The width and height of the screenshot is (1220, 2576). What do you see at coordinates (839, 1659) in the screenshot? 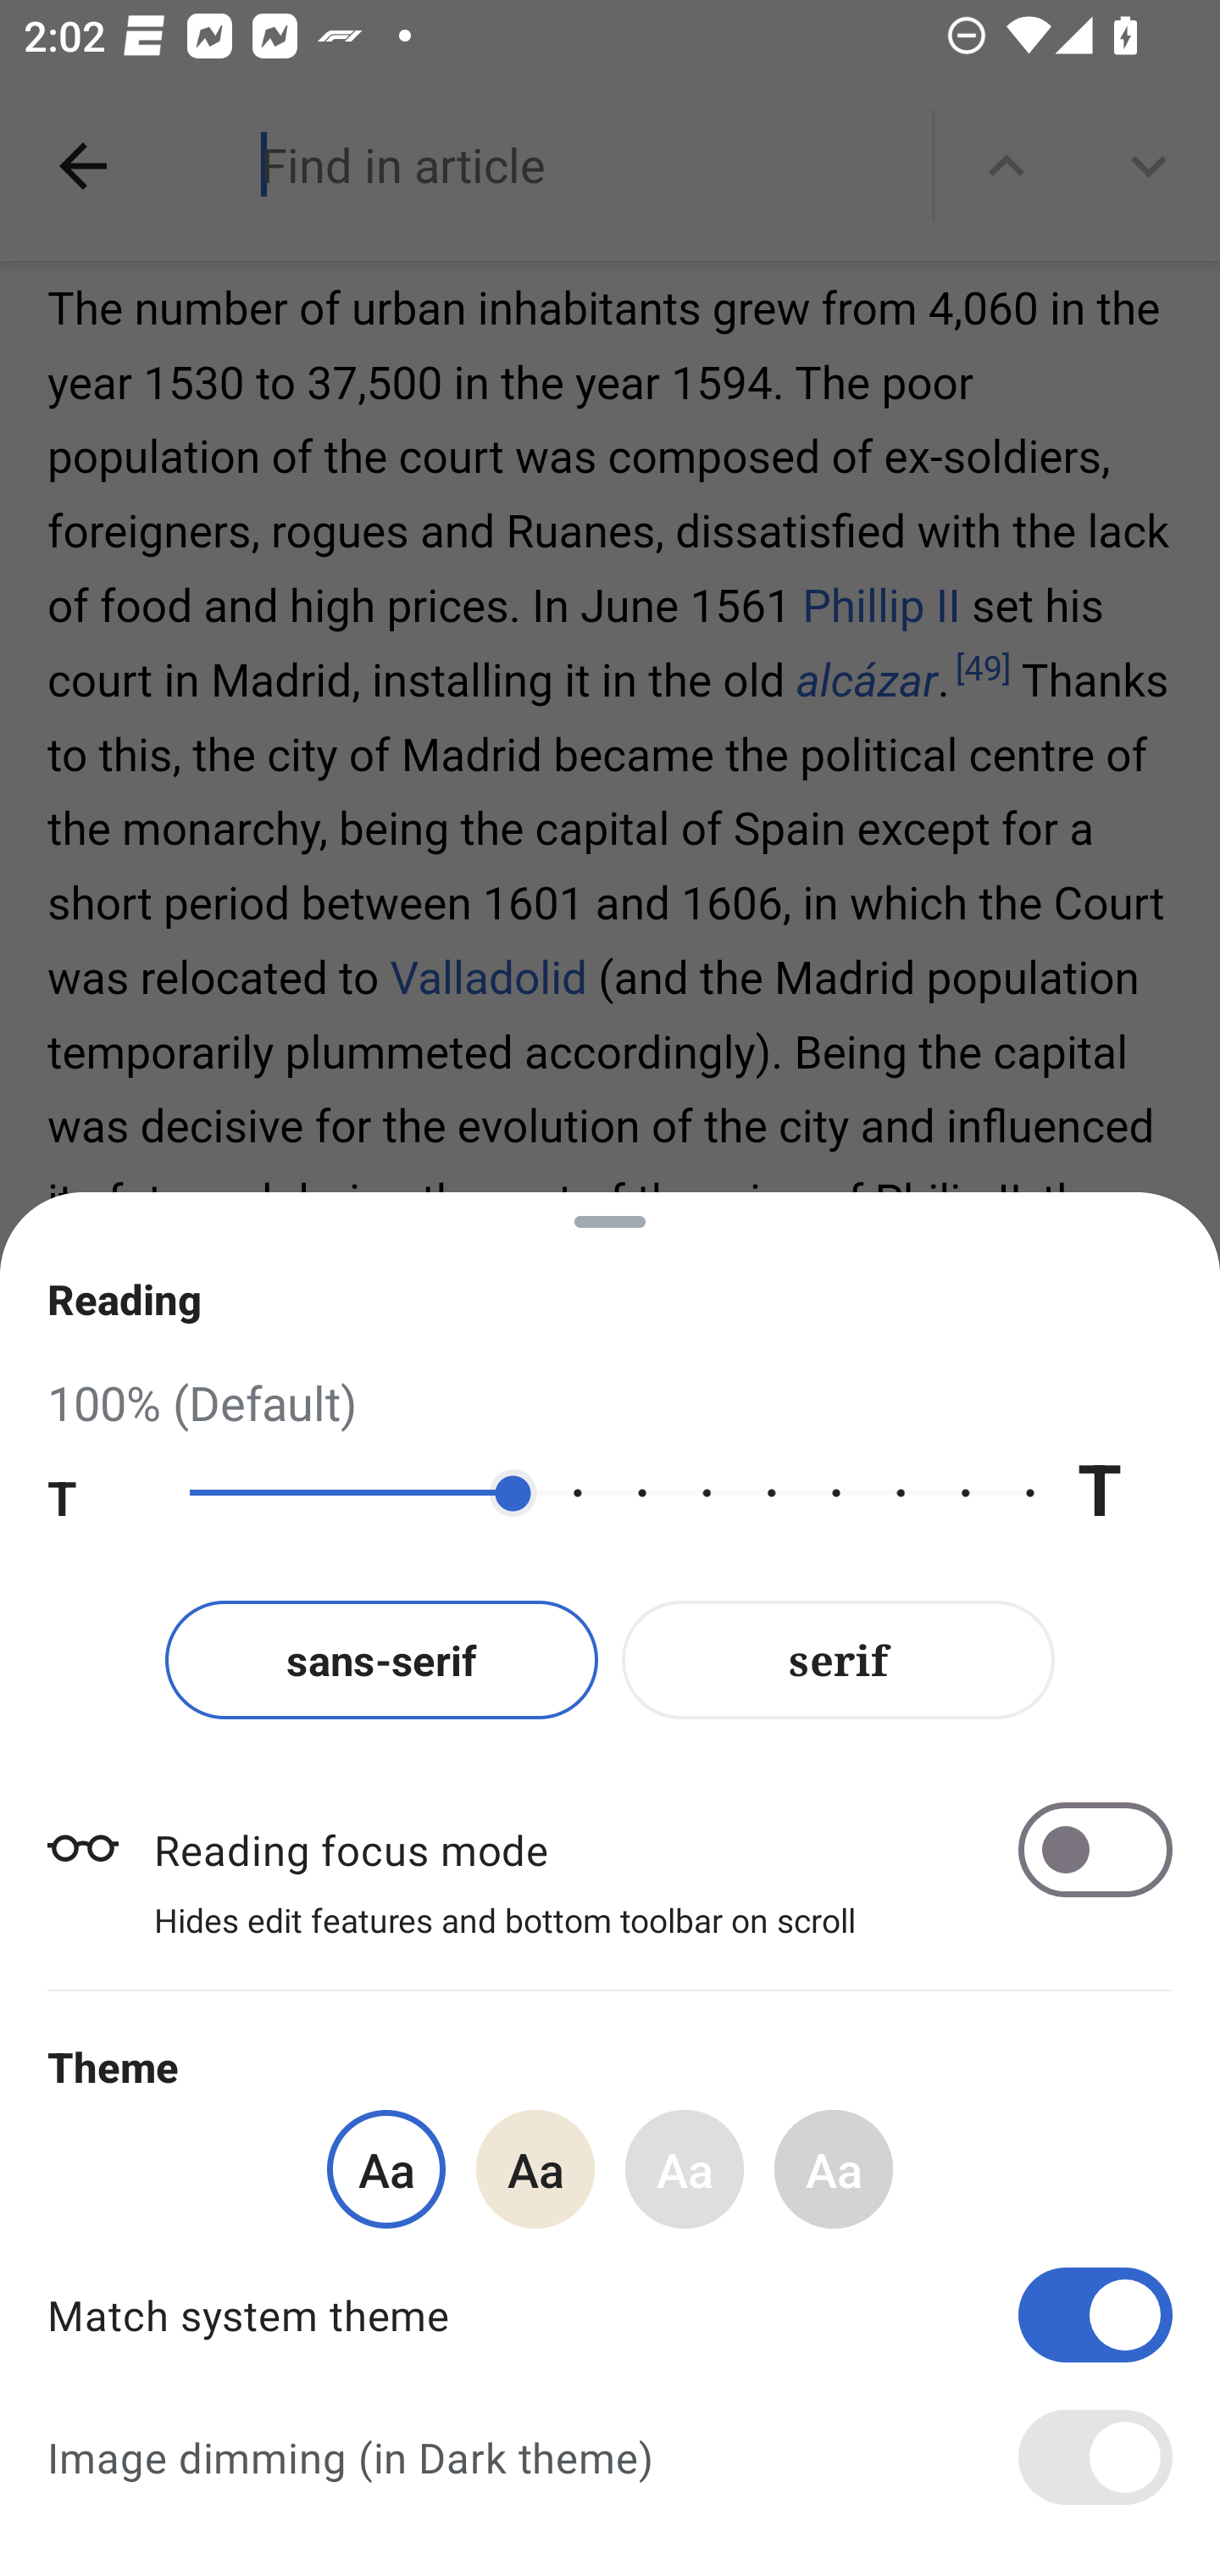
I see `serif` at bounding box center [839, 1659].